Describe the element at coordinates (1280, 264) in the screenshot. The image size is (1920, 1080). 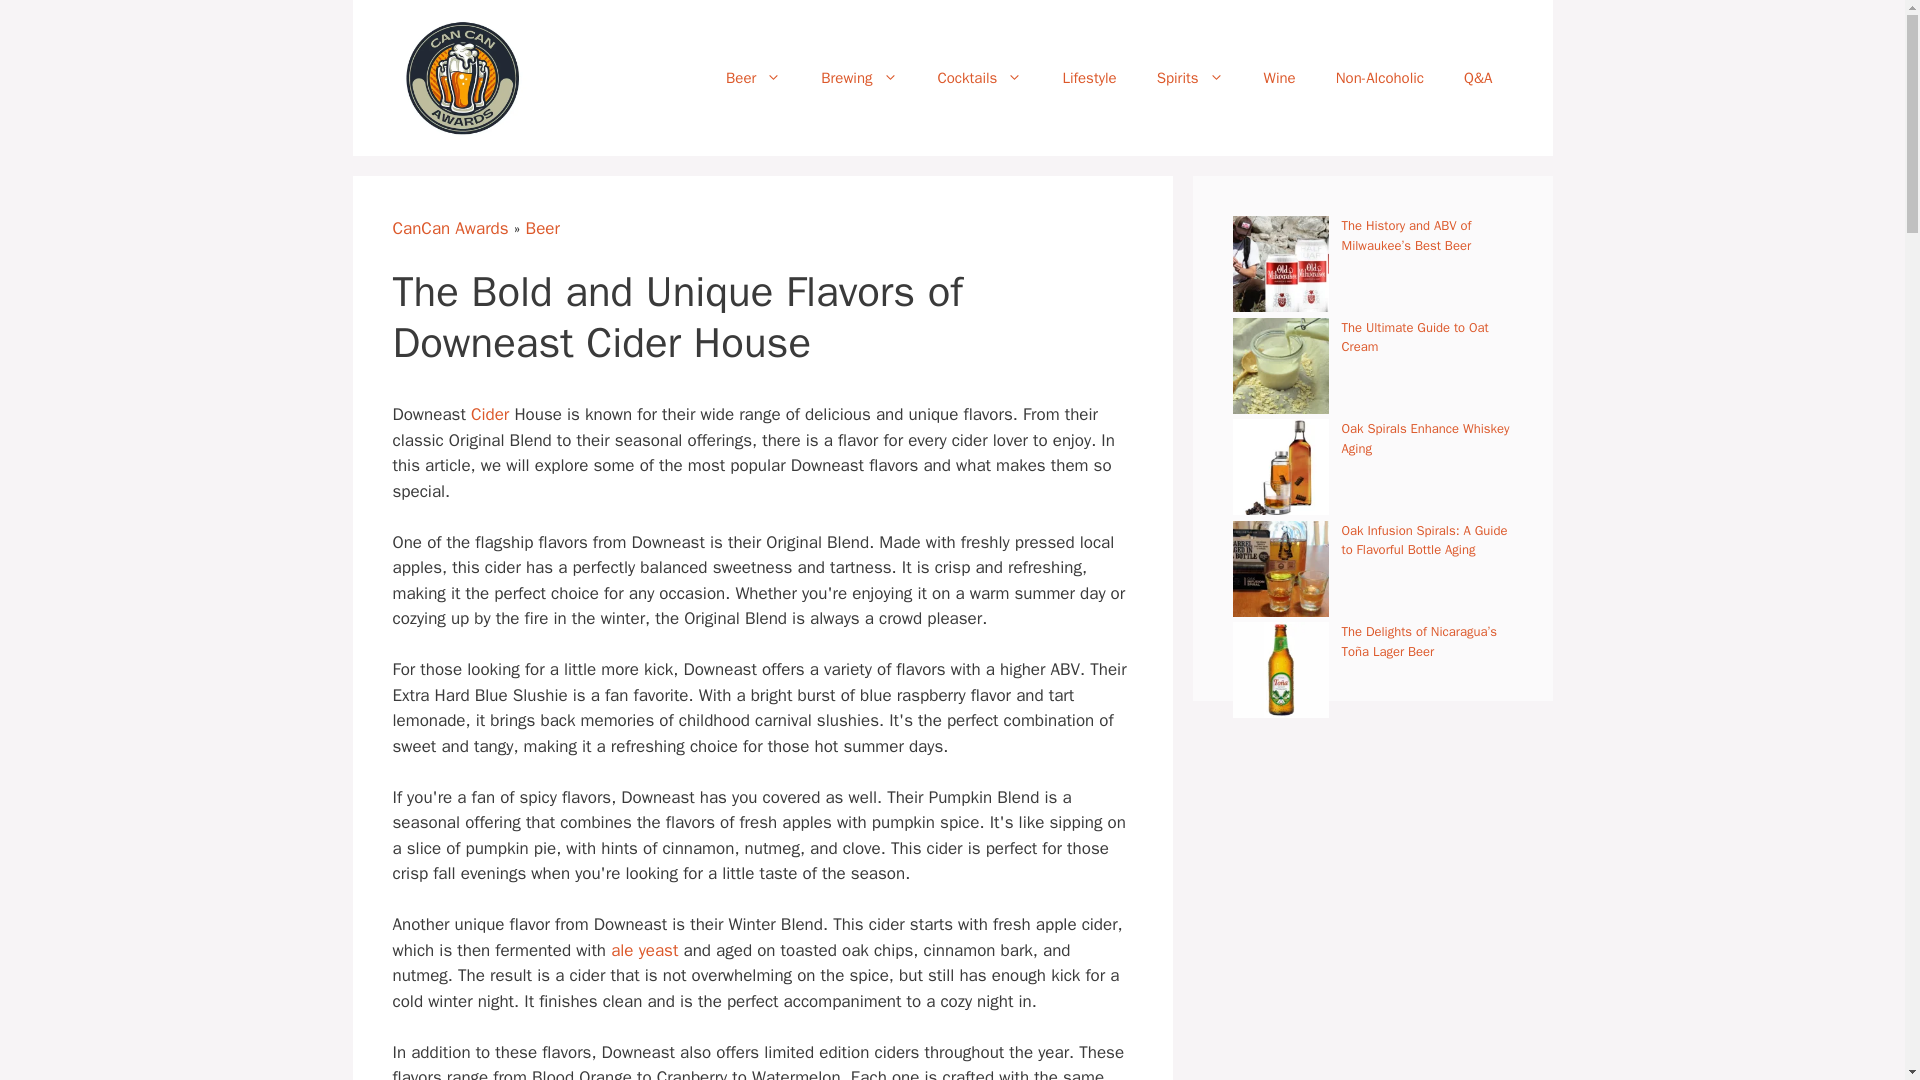
I see `The History and ABV of Milwaukee's Best Beer 1` at that location.